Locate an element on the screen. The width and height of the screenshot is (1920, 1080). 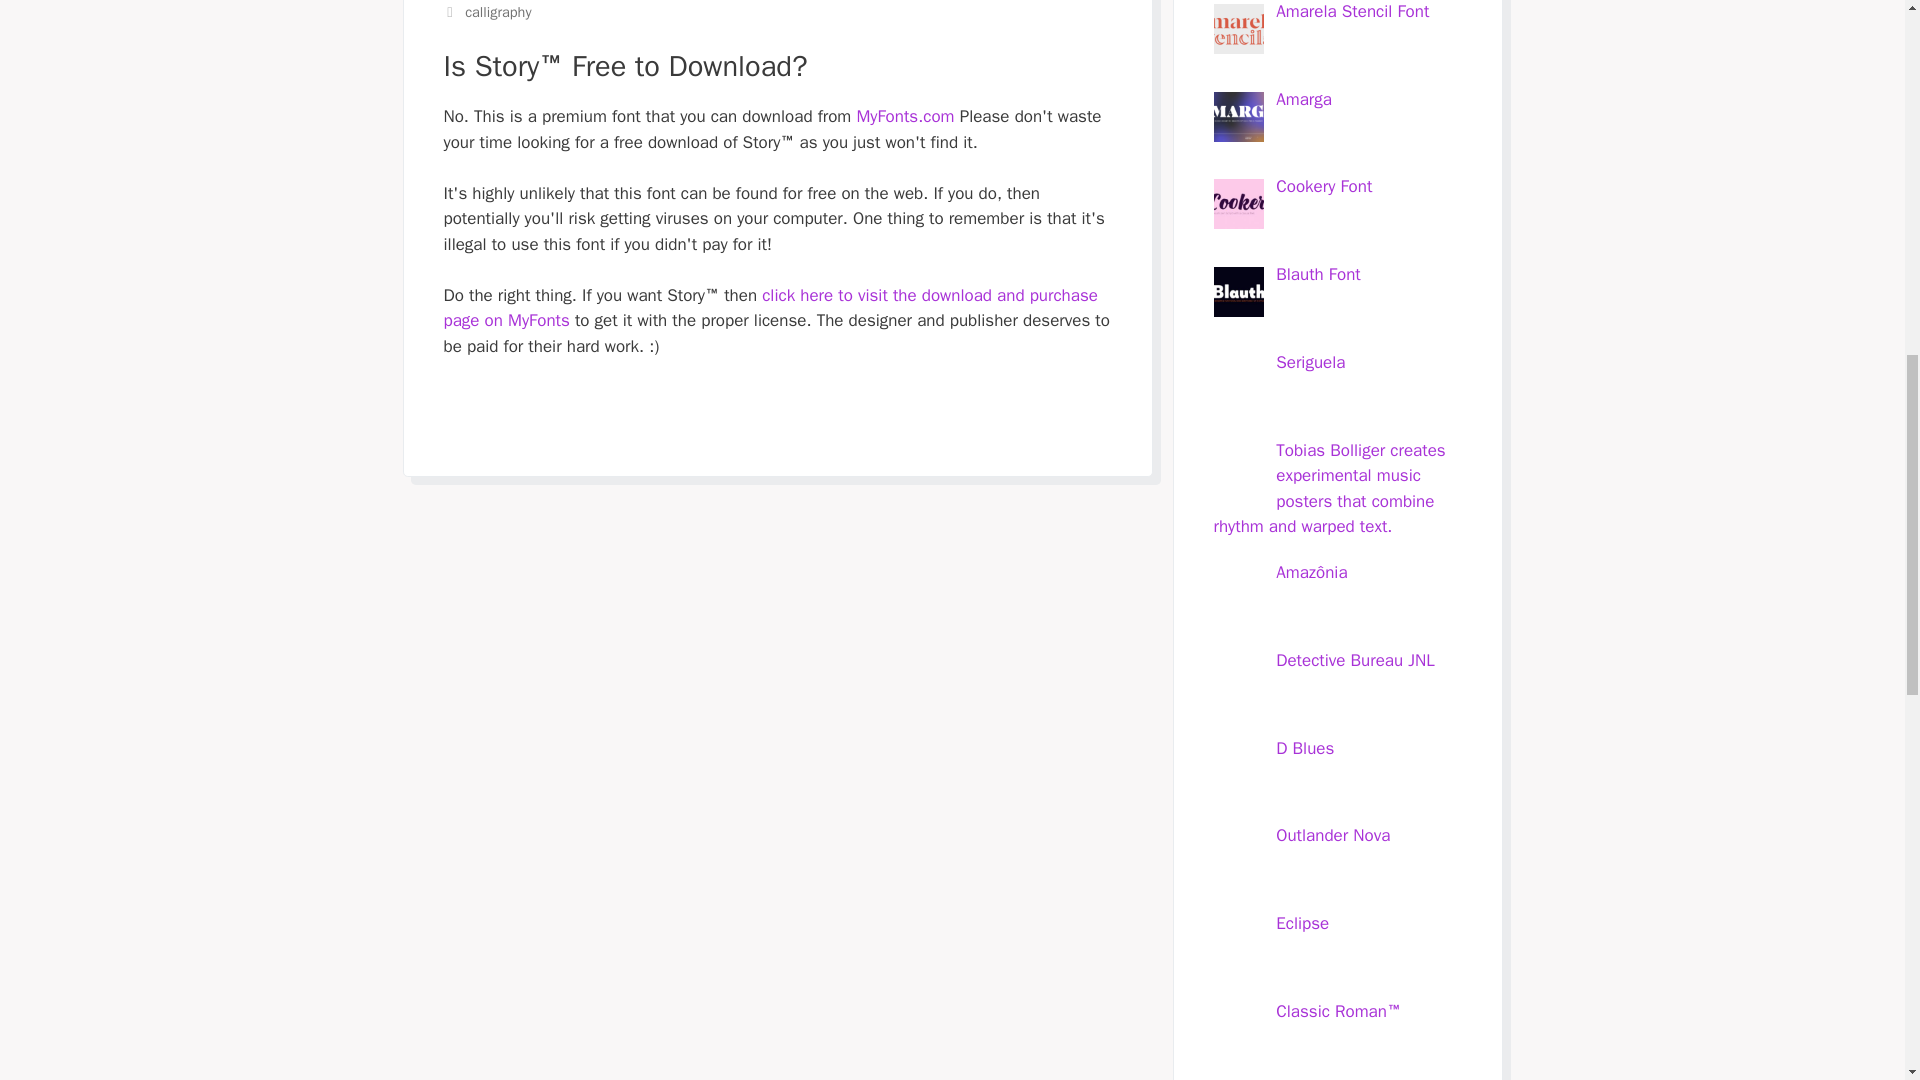
Outlander Nova is located at coordinates (1333, 835).